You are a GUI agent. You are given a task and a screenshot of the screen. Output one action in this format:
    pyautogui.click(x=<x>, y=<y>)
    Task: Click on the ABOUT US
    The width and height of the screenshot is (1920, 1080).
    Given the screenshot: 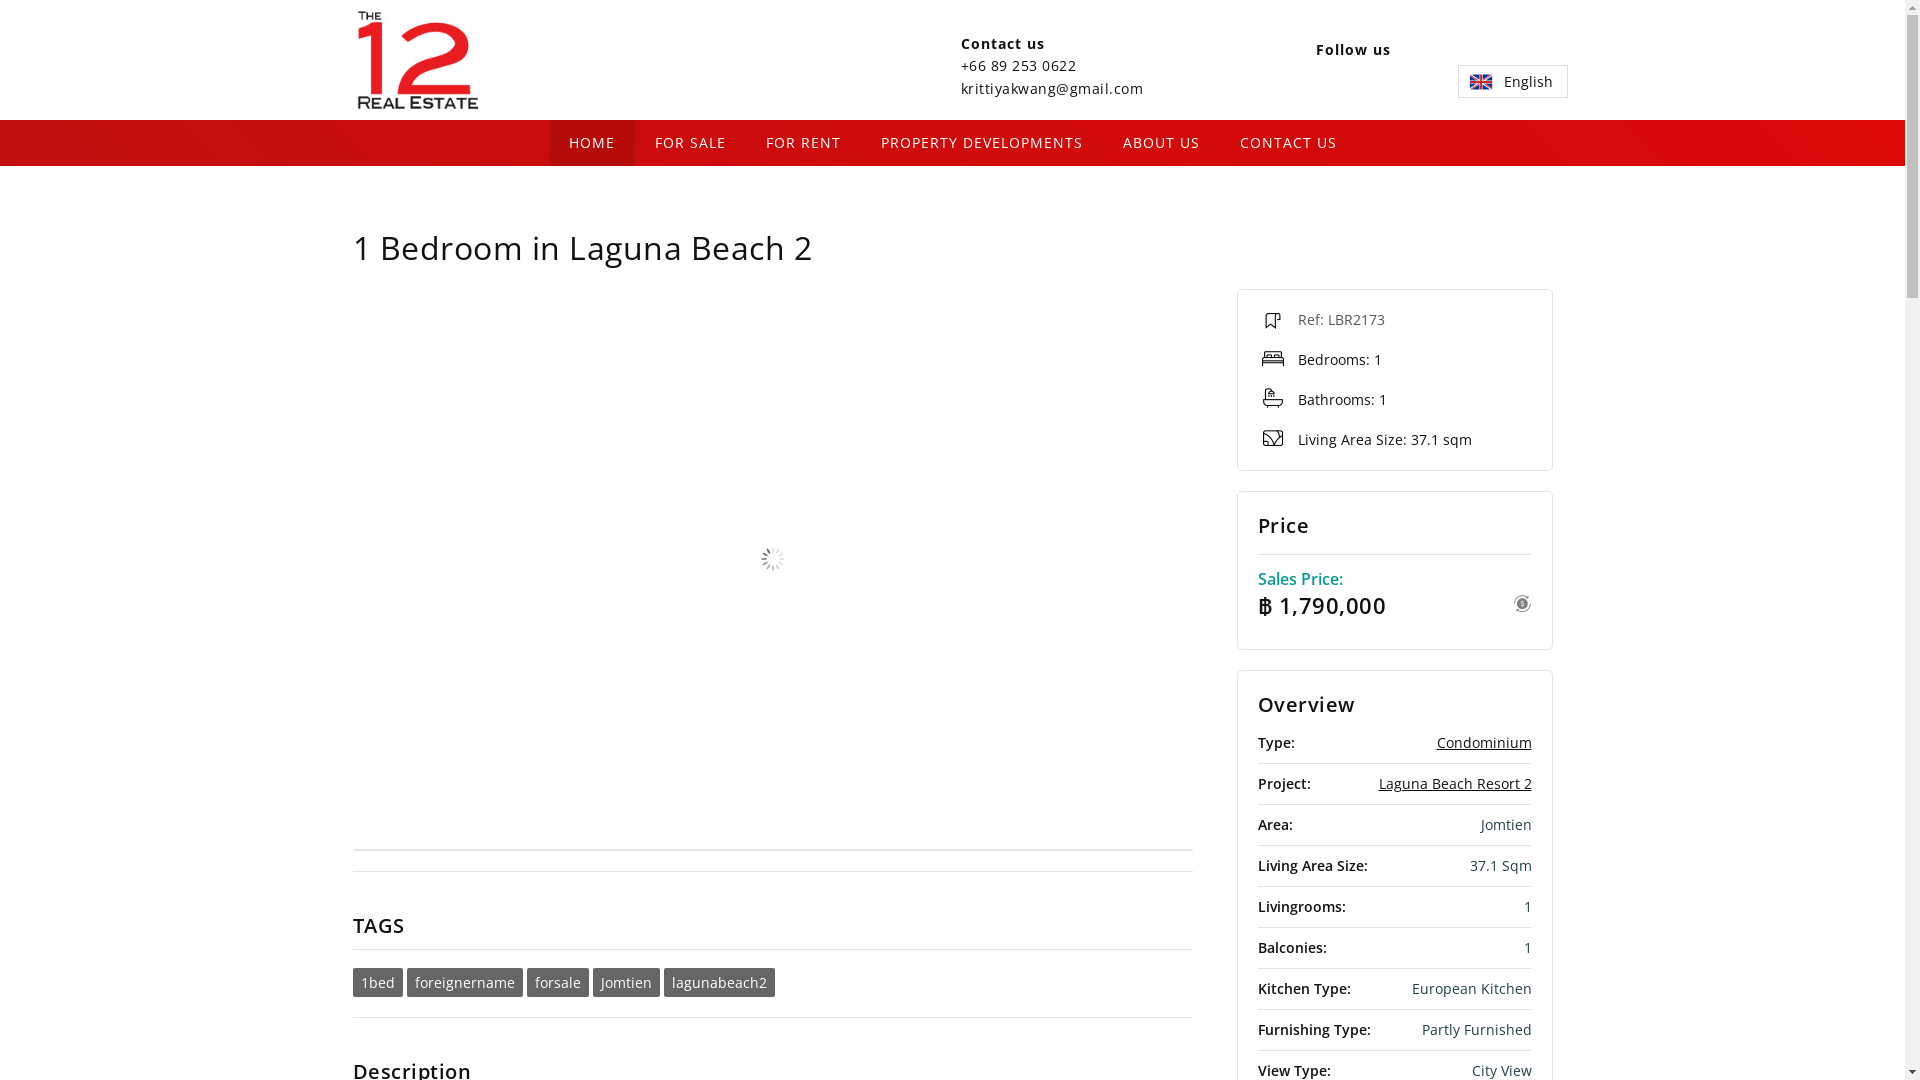 What is the action you would take?
    pyautogui.click(x=1160, y=143)
    